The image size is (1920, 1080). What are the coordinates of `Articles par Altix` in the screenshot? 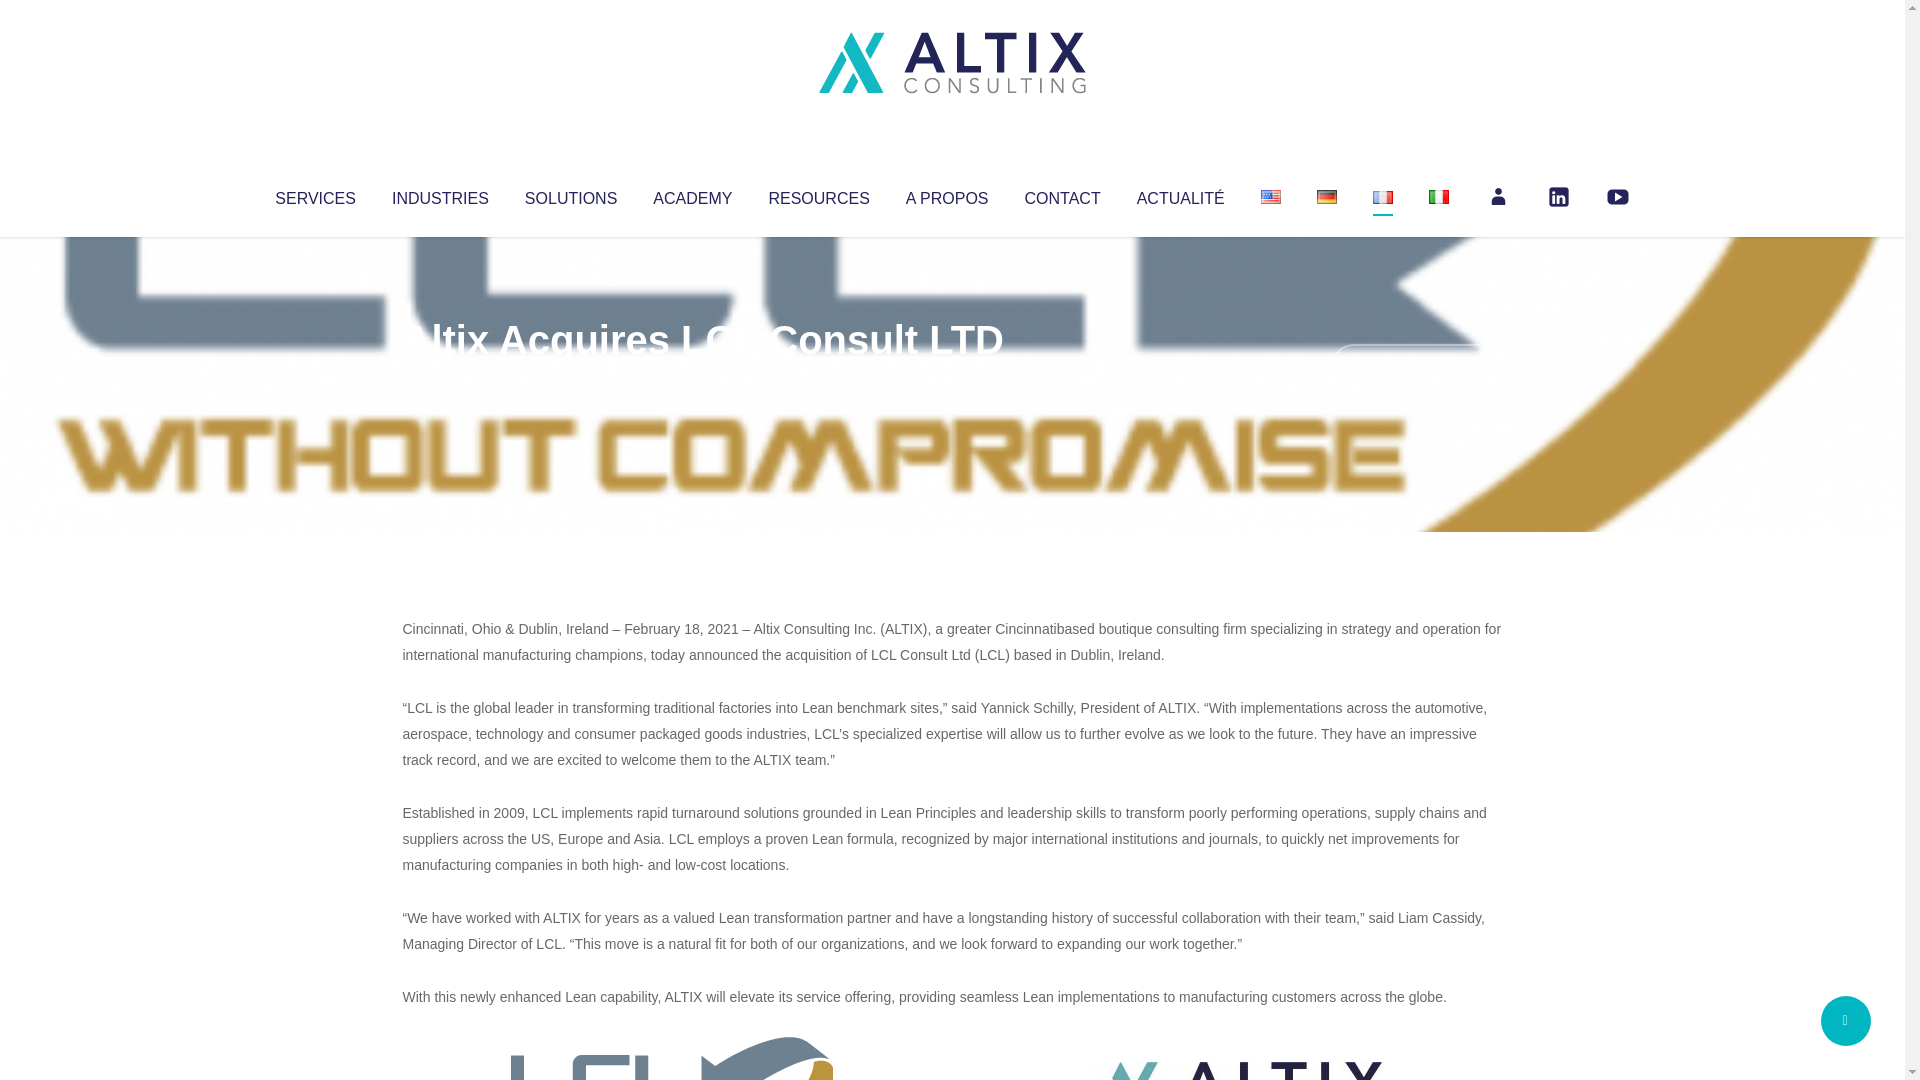 It's located at (440, 380).